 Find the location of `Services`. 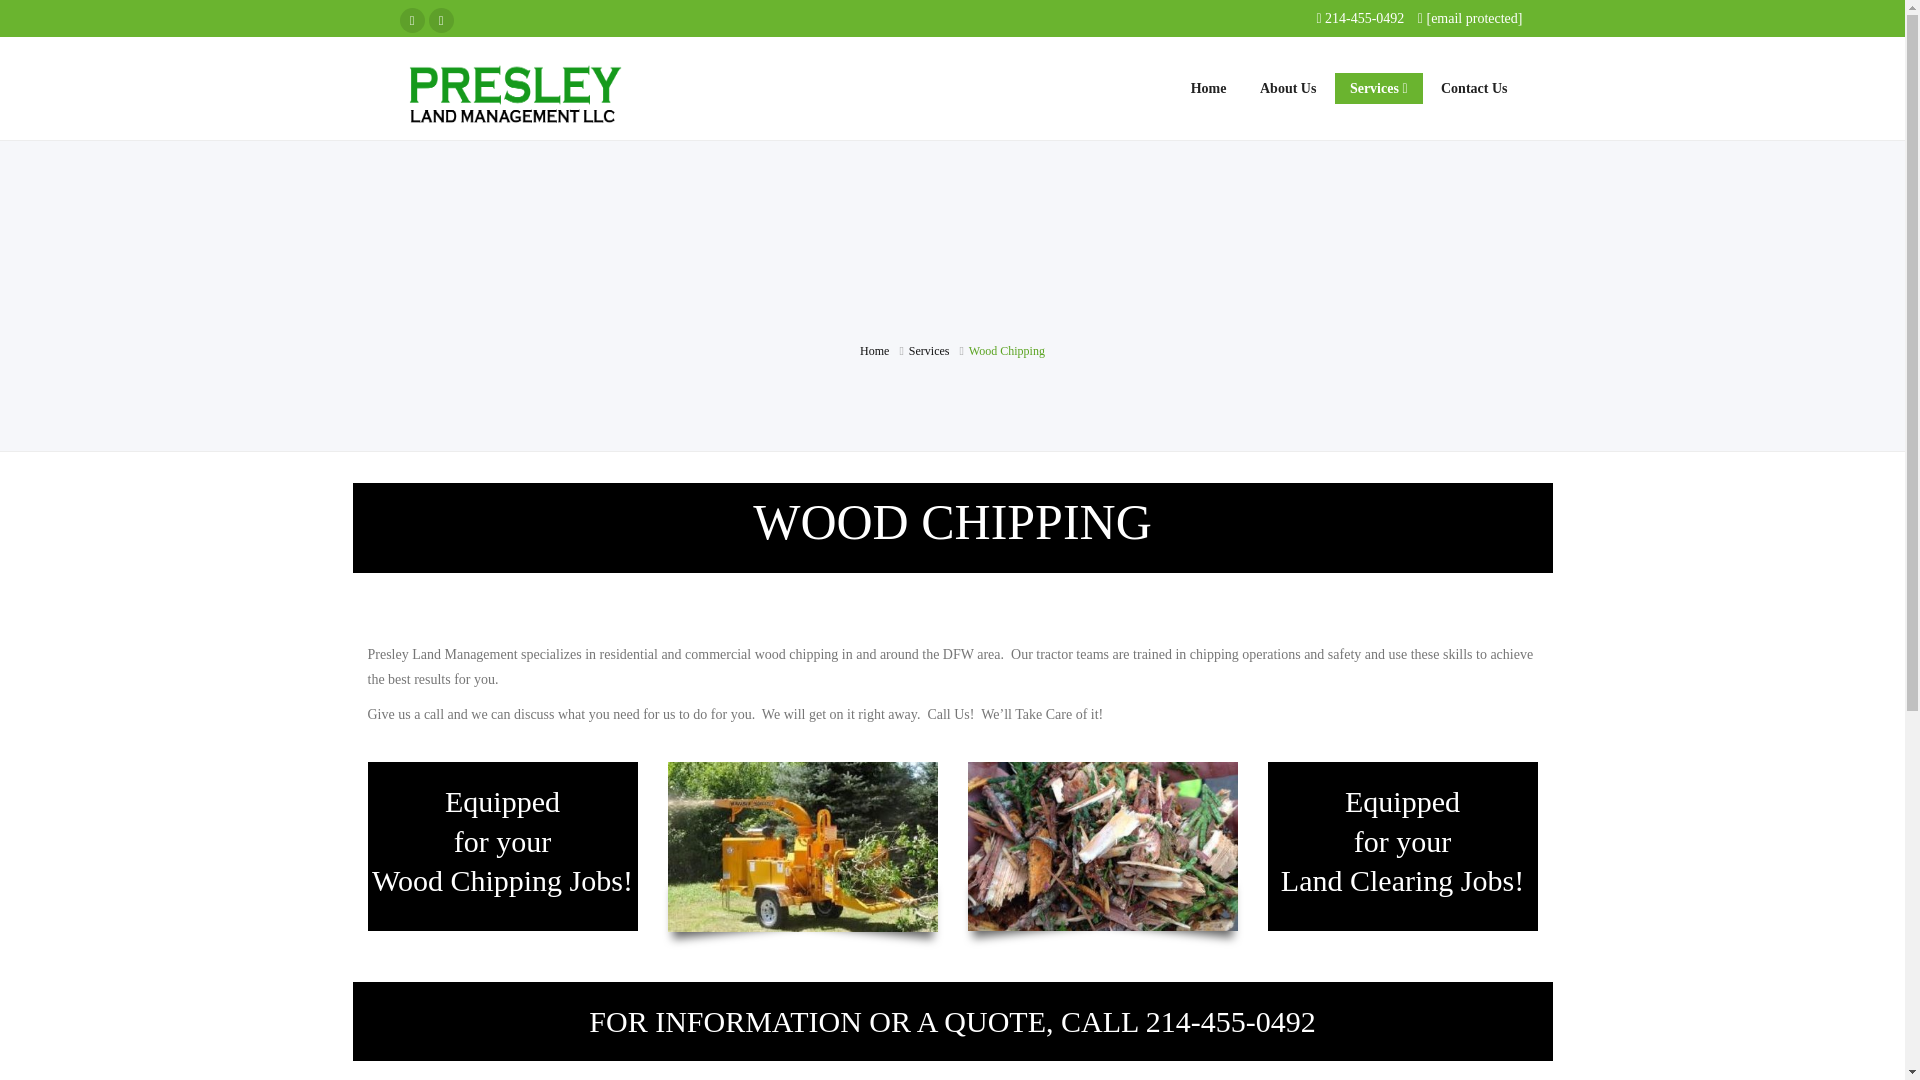

Services is located at coordinates (929, 350).